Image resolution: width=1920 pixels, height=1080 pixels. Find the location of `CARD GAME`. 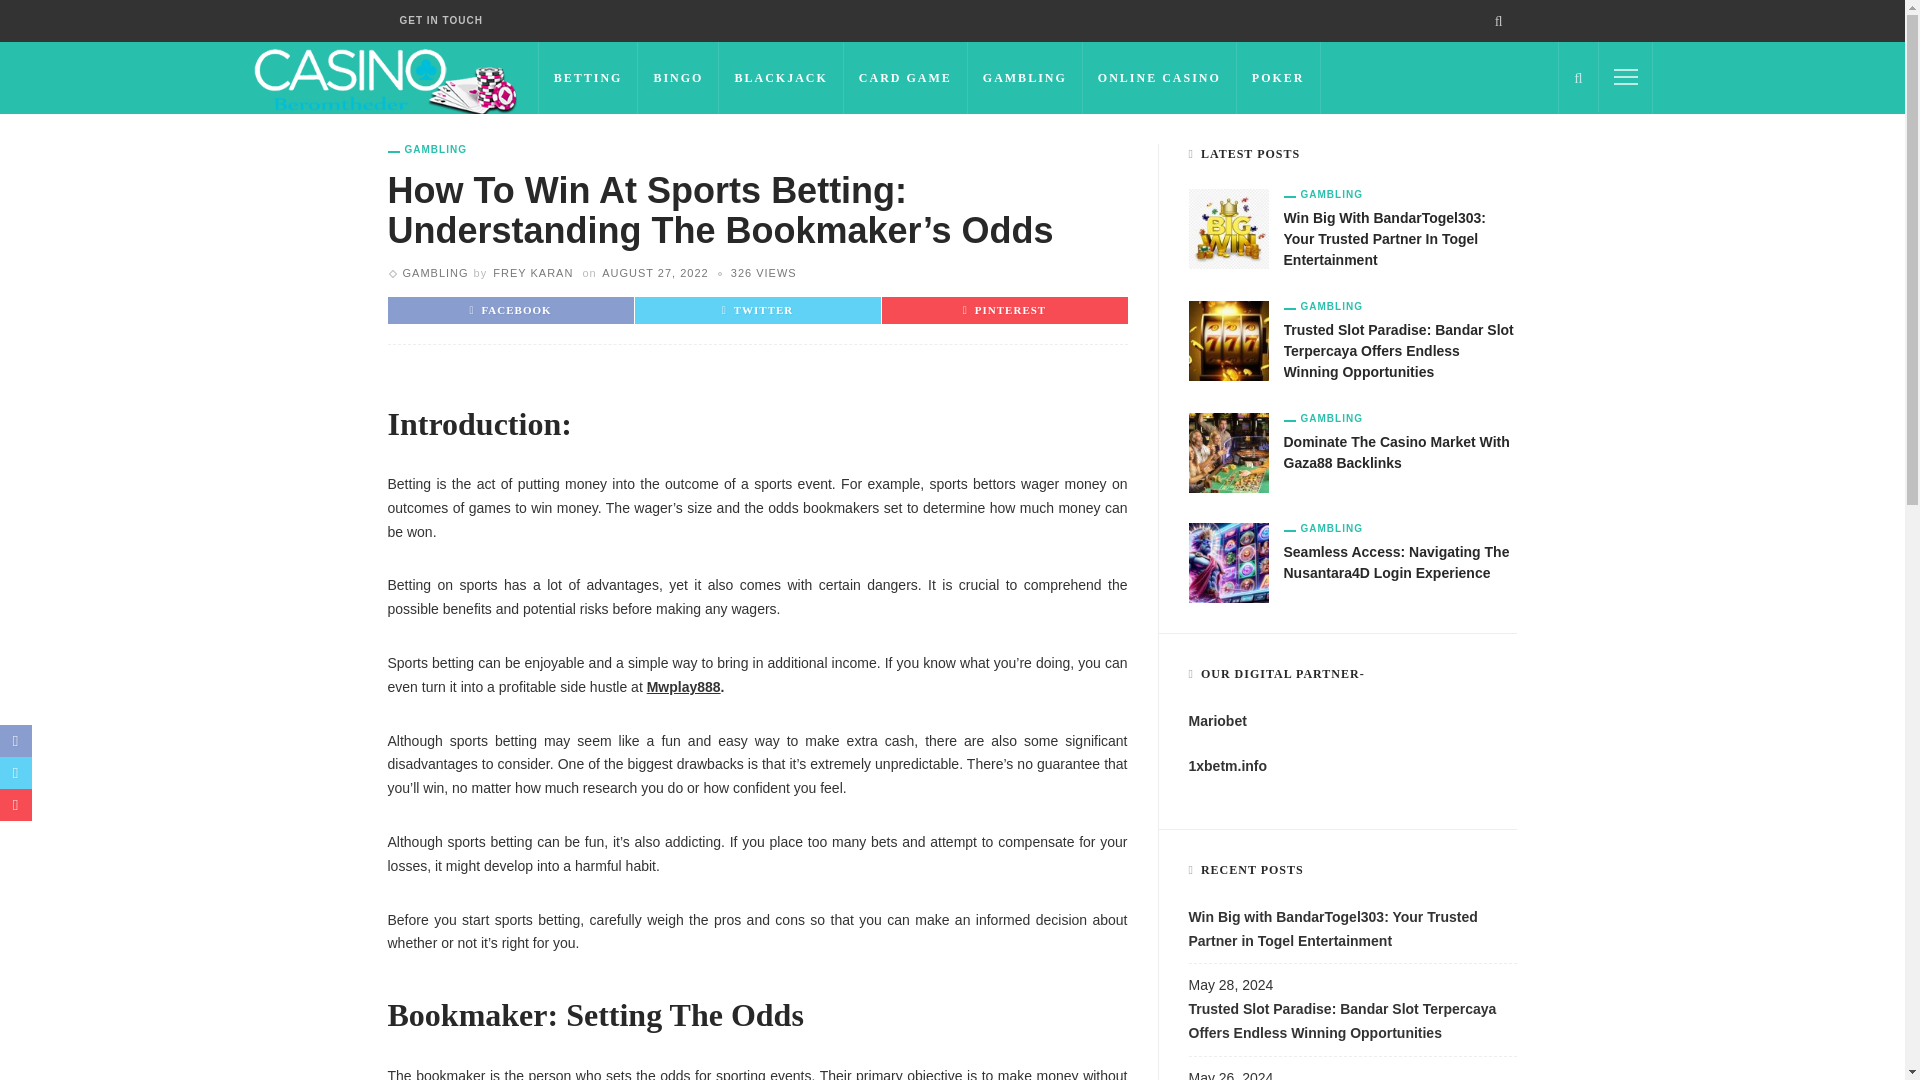

CARD GAME is located at coordinates (906, 78).